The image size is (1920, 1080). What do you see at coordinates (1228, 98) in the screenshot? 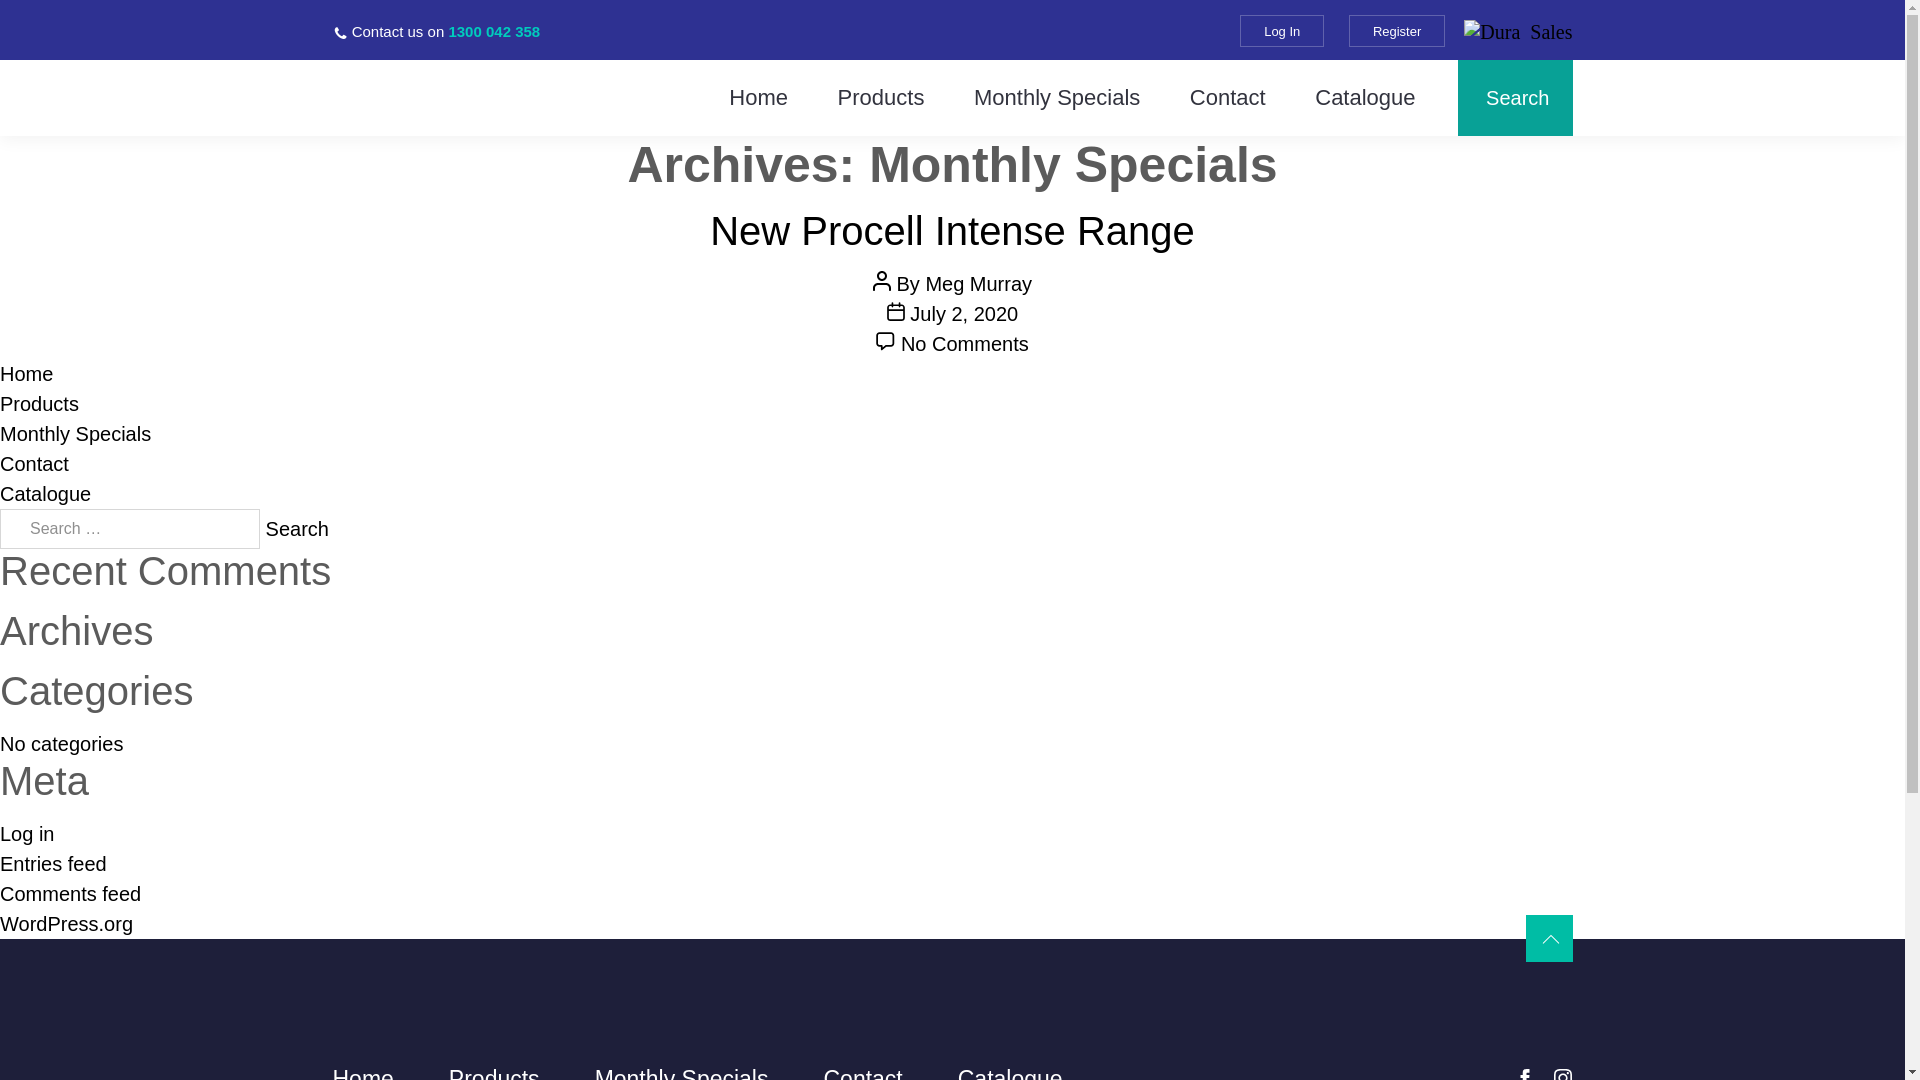
I see `Contact` at bounding box center [1228, 98].